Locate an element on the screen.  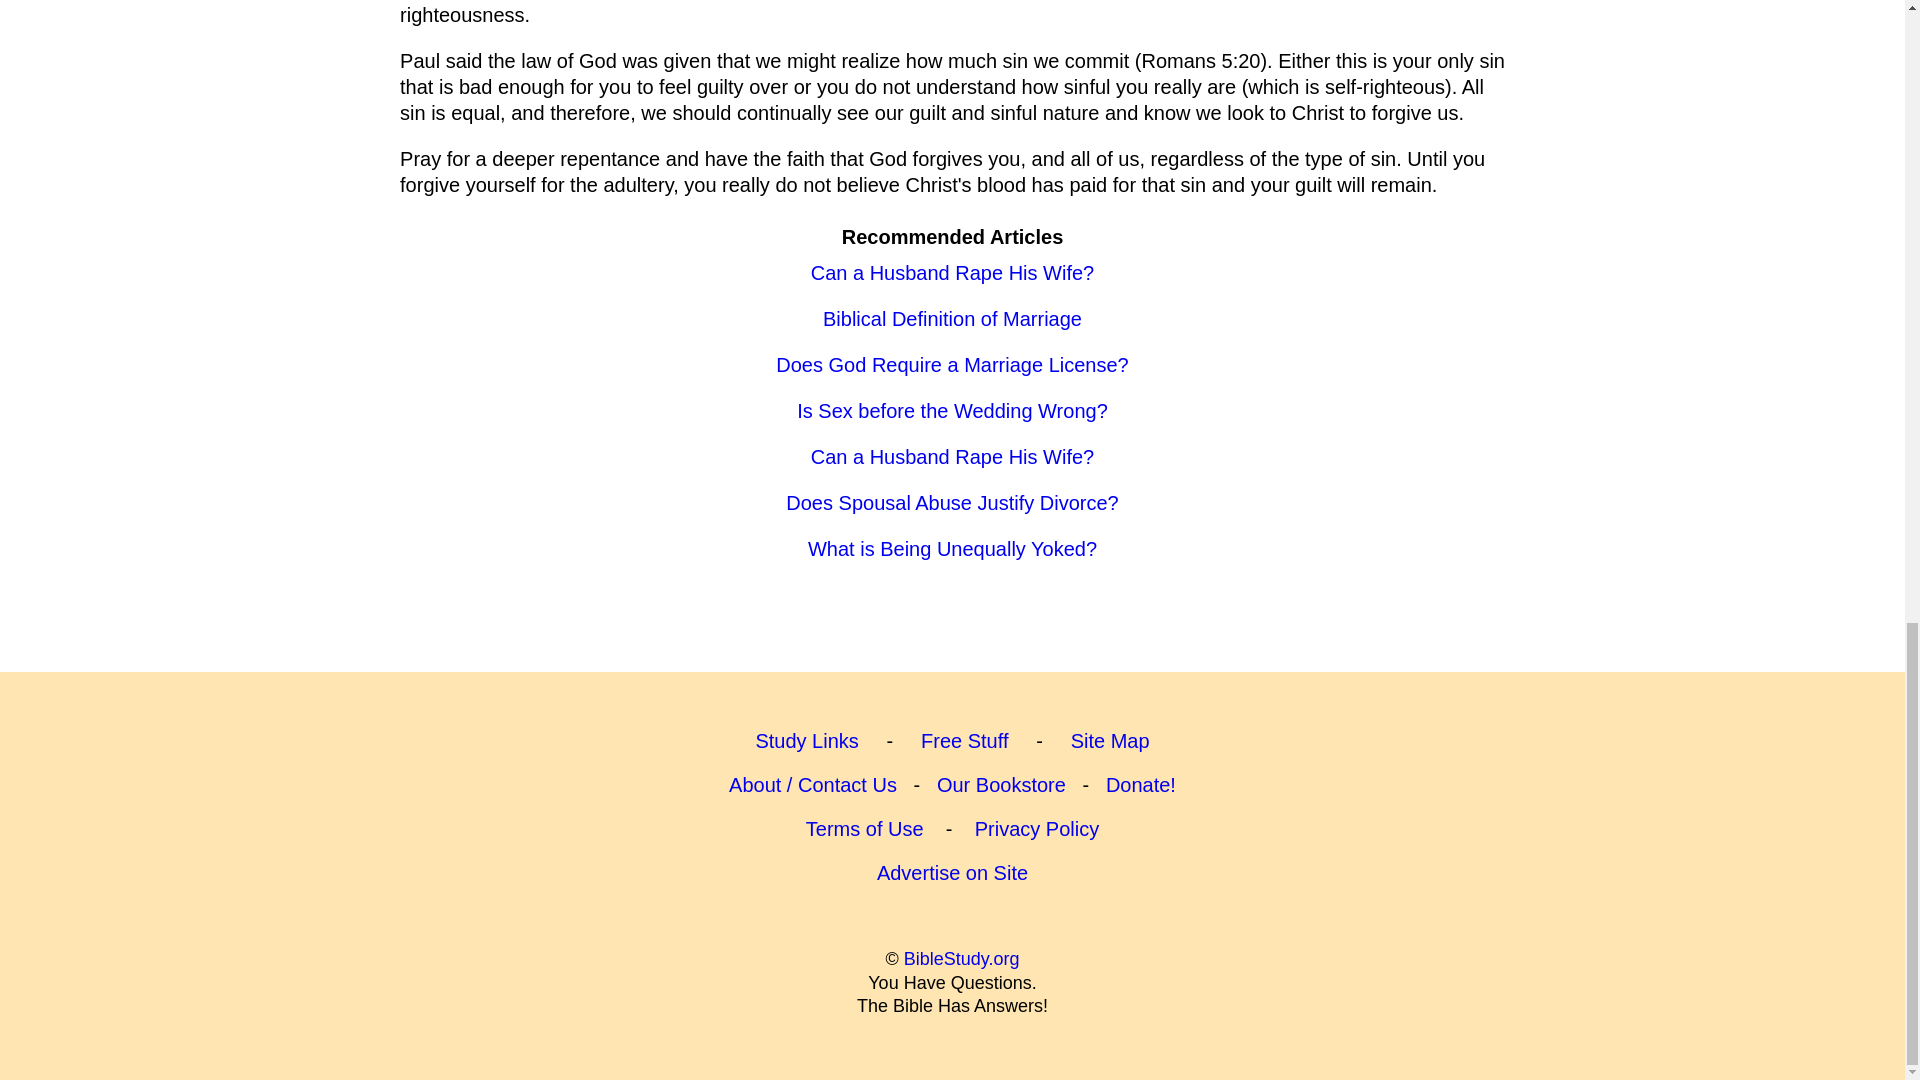
Biblical Definition of Marriage is located at coordinates (952, 318).